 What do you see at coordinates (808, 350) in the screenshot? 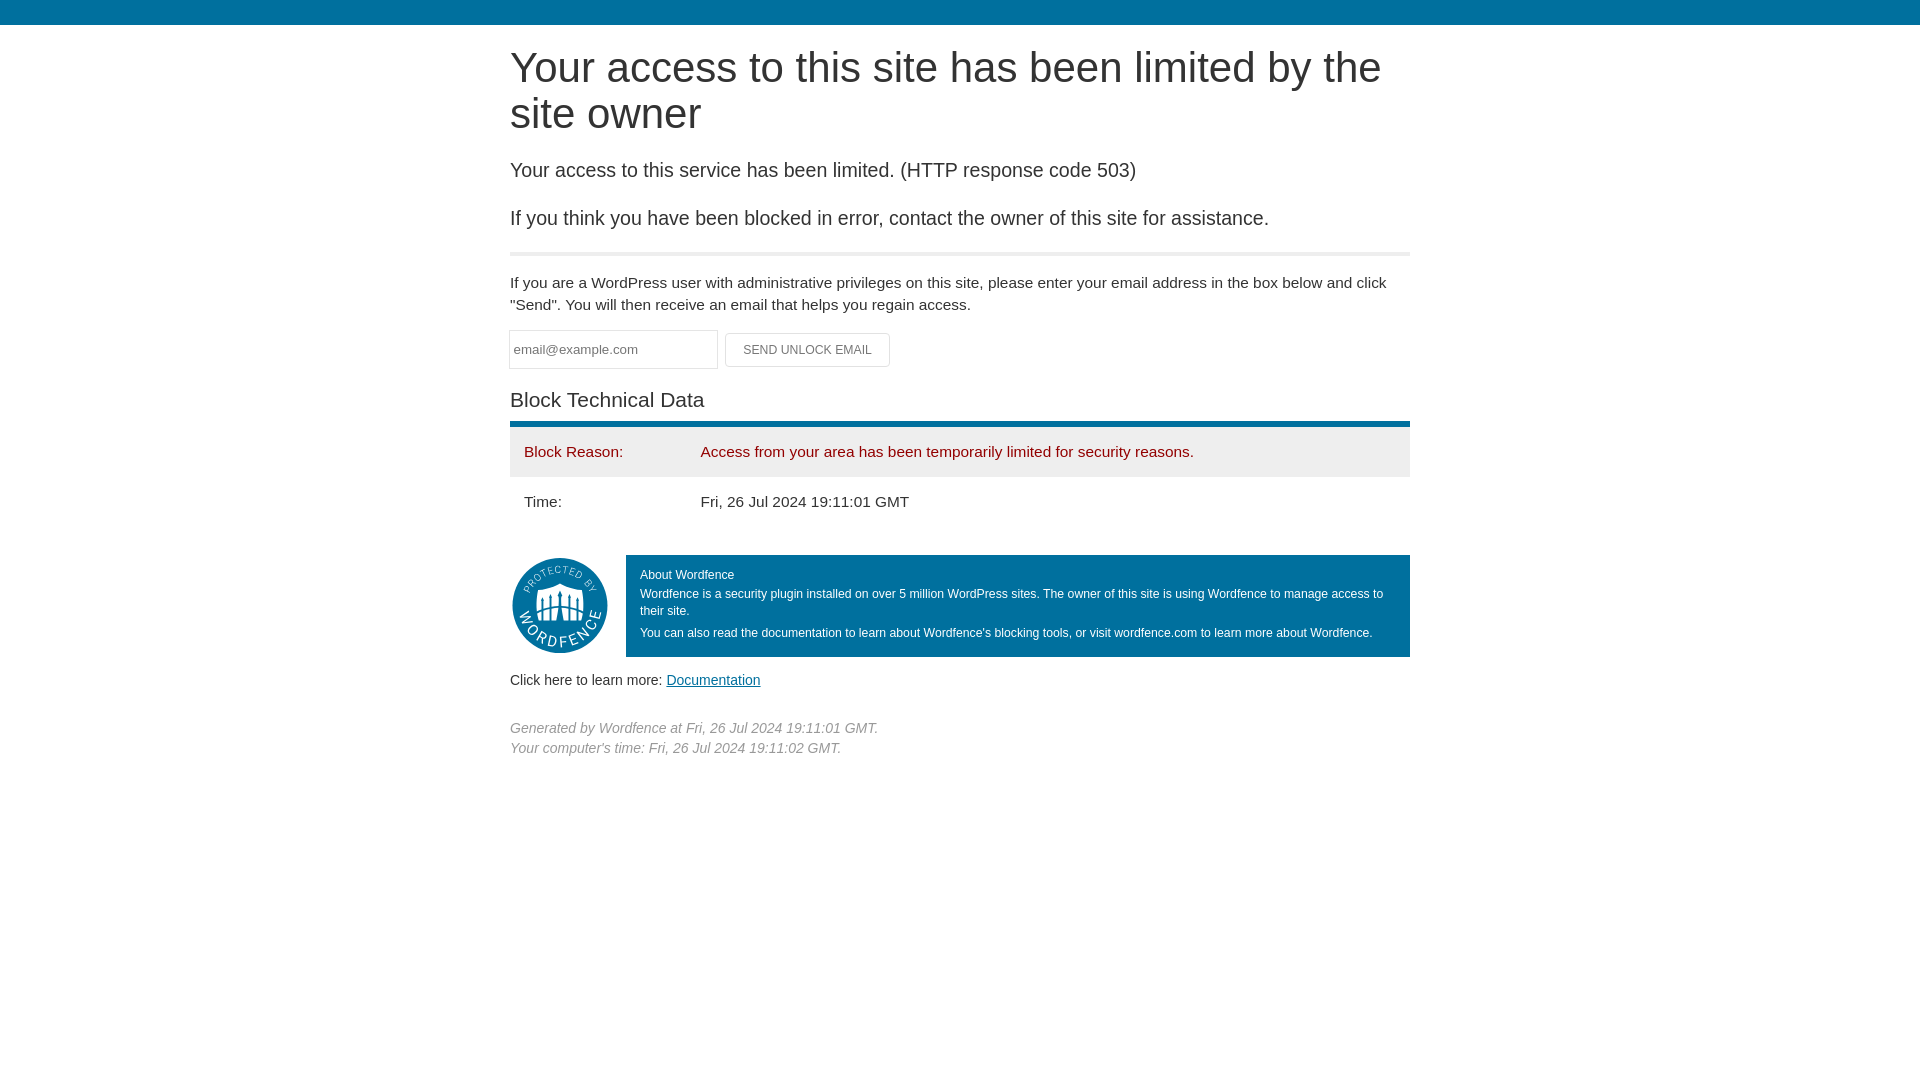
I see `Send Unlock Email` at bounding box center [808, 350].